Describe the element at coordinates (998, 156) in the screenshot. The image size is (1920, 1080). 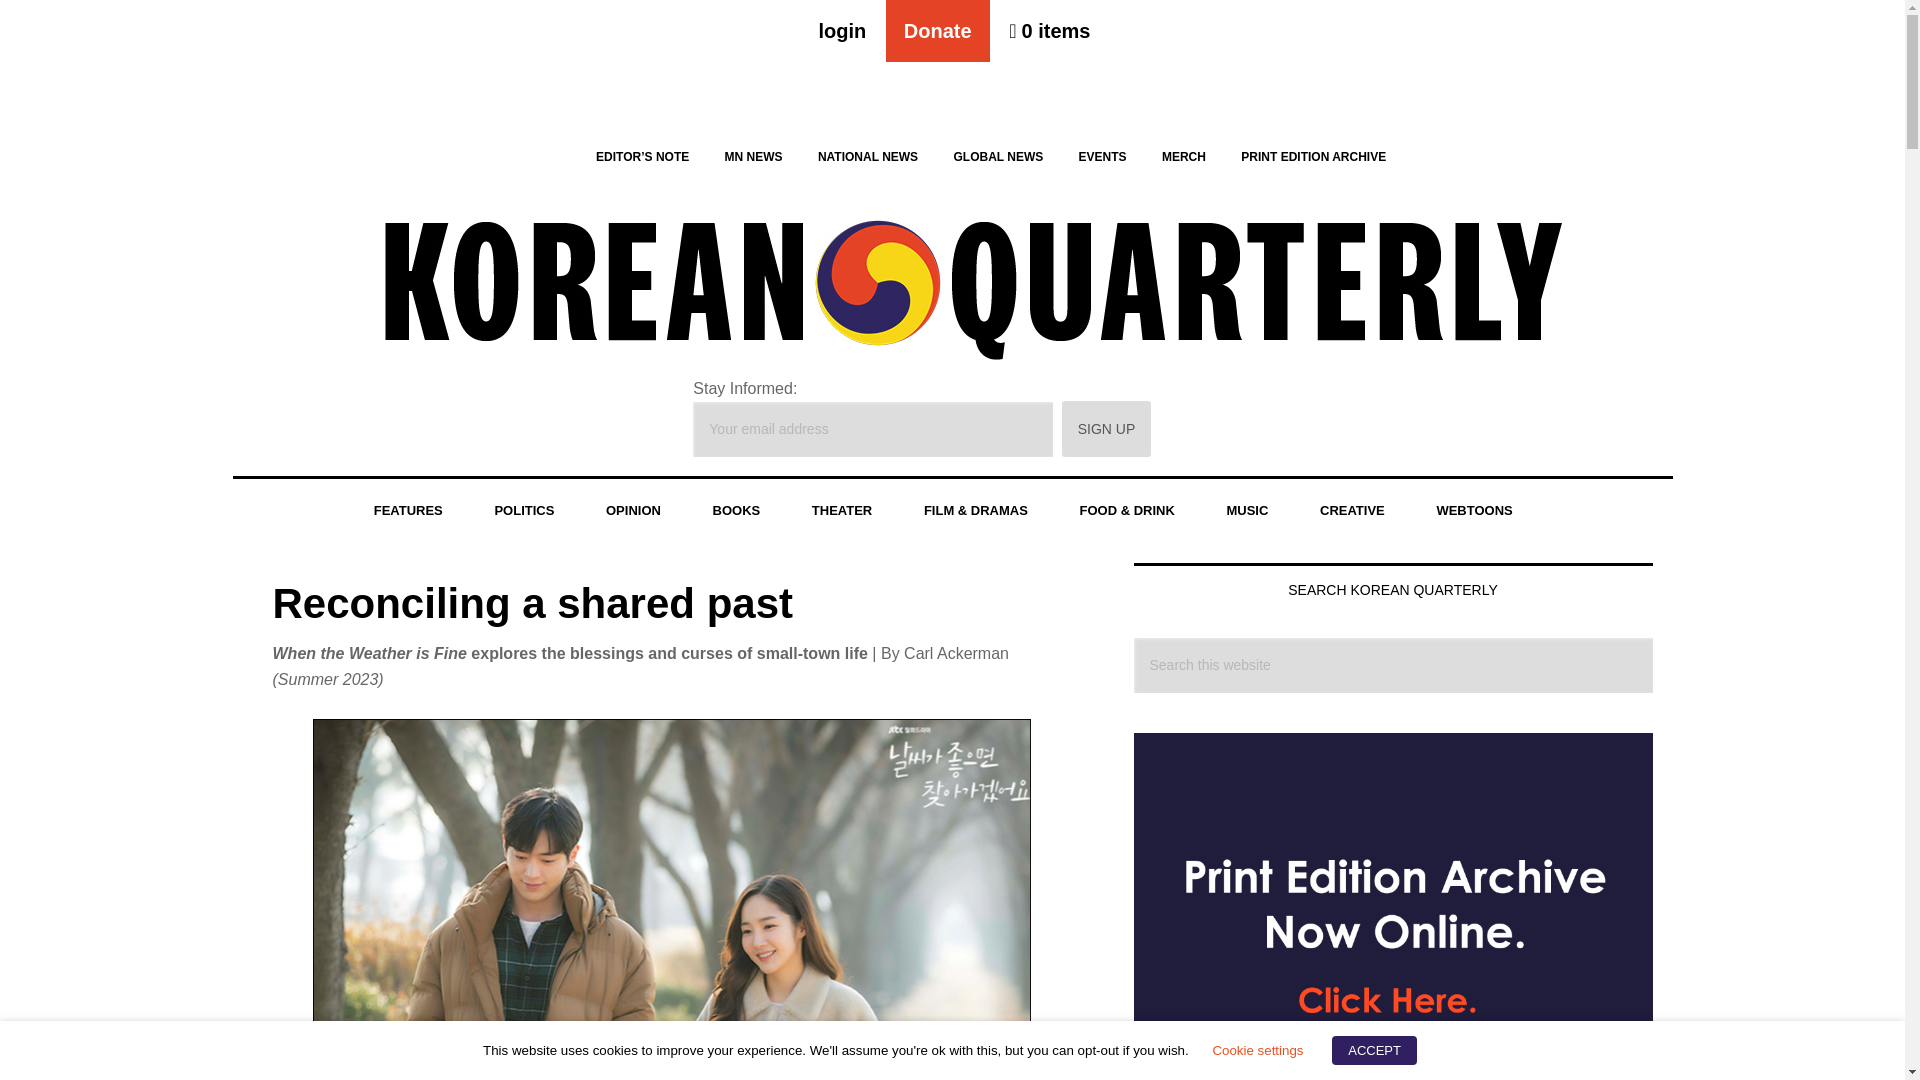
I see `GLOBAL NEWS` at that location.